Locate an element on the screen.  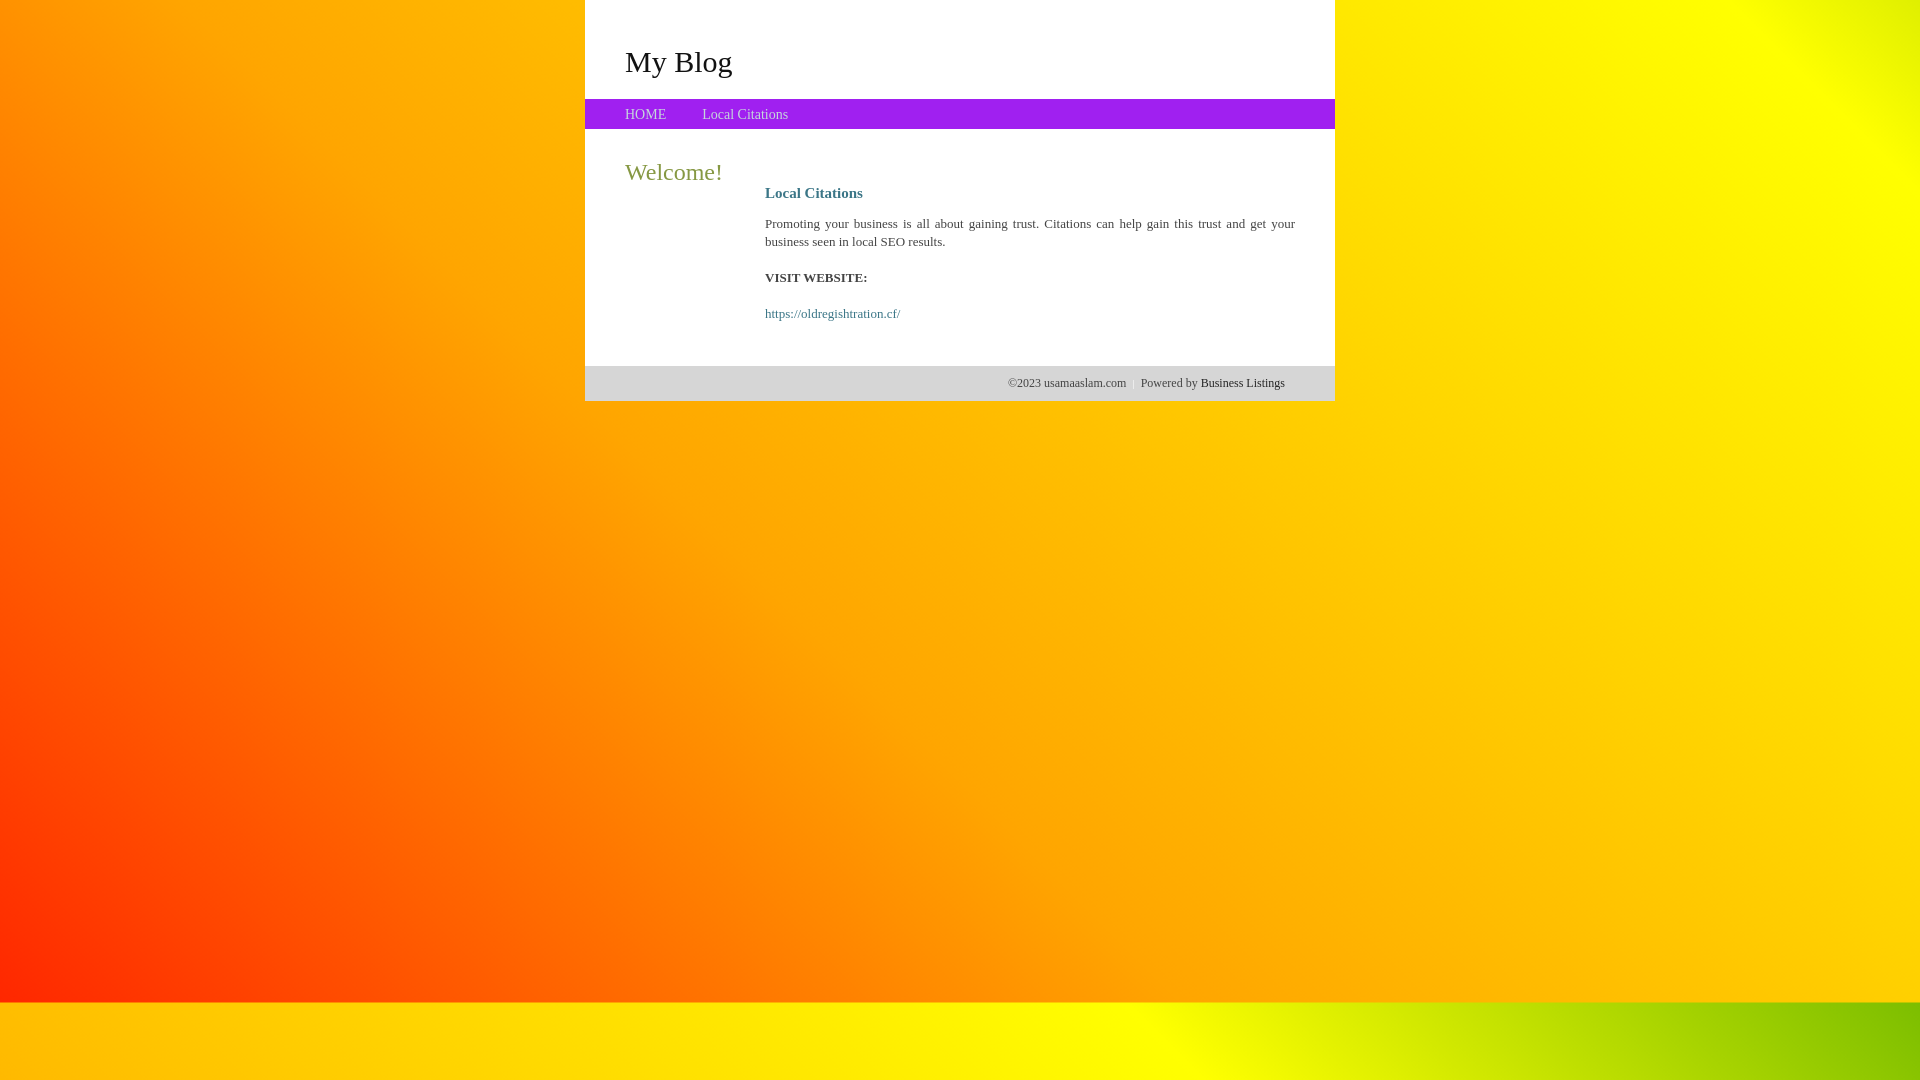
HOME is located at coordinates (646, 114).